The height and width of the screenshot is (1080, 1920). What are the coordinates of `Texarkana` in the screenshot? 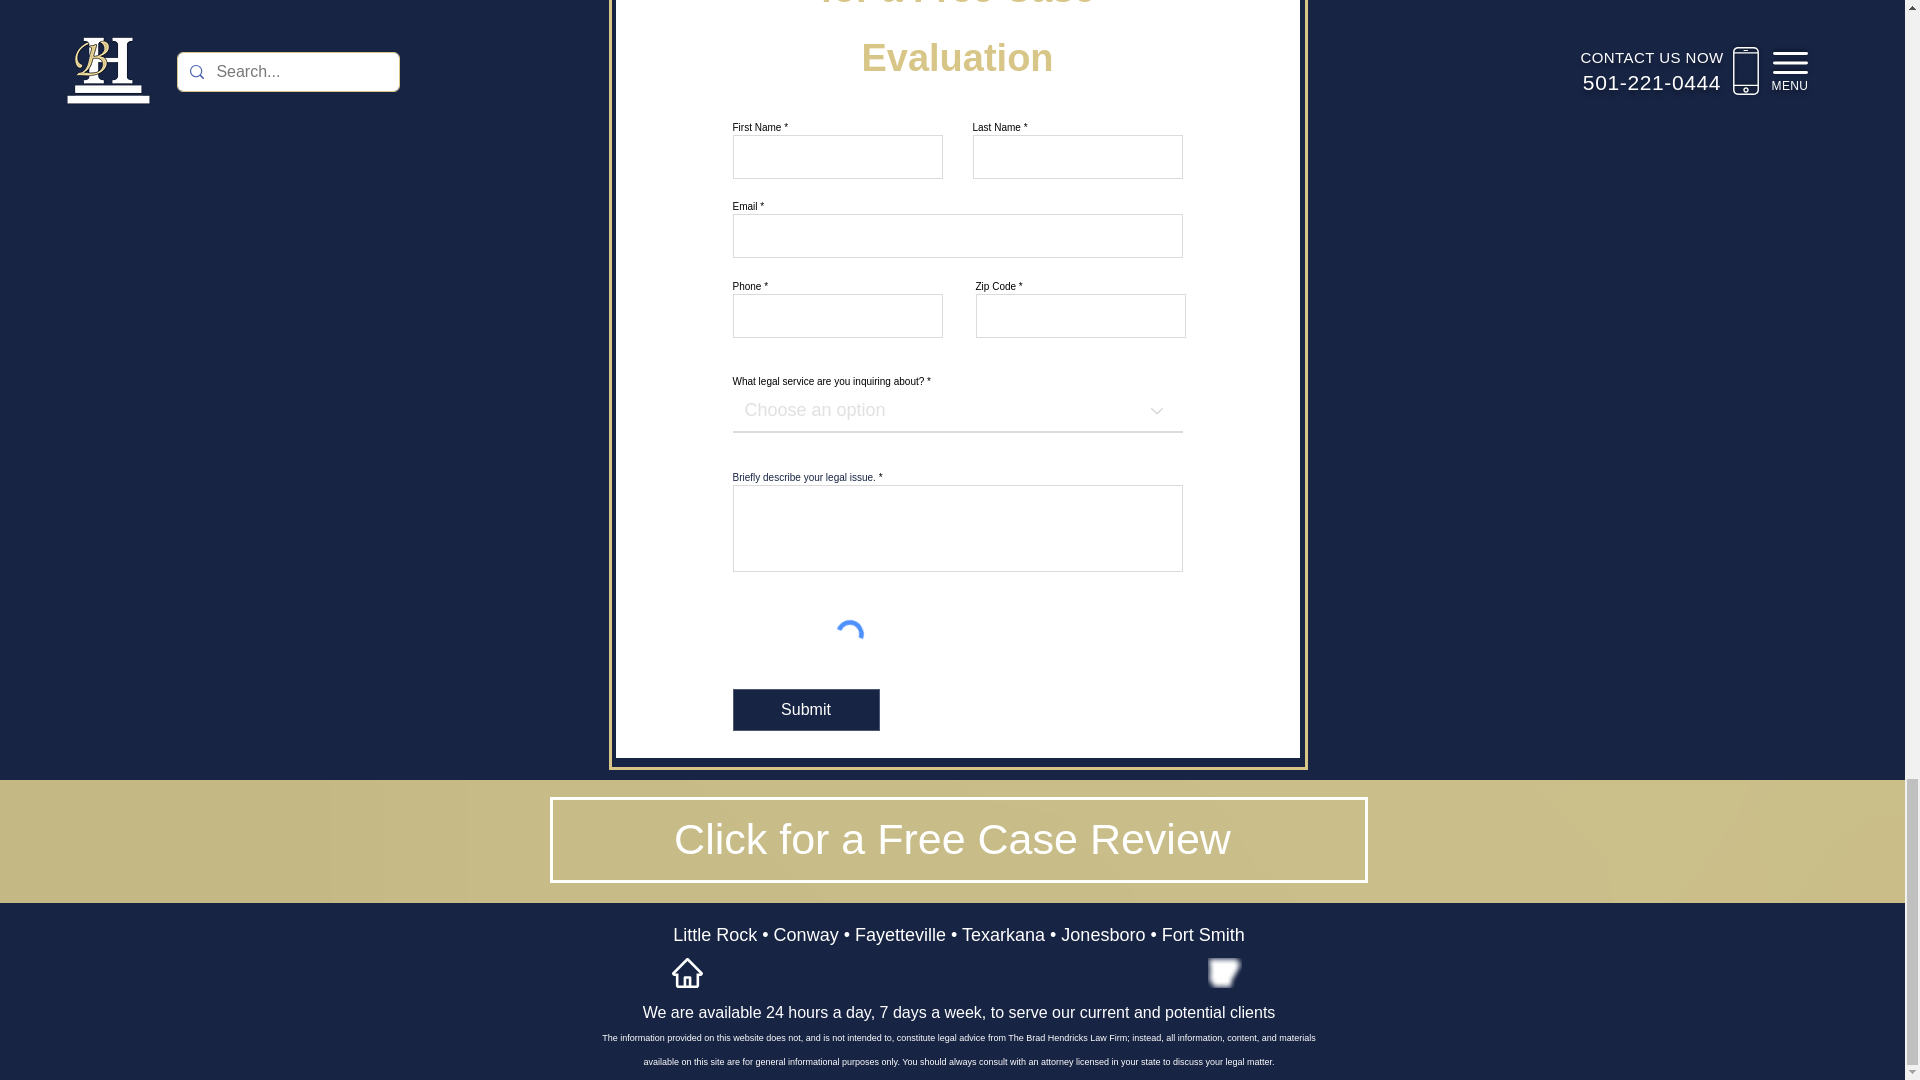 It's located at (1002, 934).